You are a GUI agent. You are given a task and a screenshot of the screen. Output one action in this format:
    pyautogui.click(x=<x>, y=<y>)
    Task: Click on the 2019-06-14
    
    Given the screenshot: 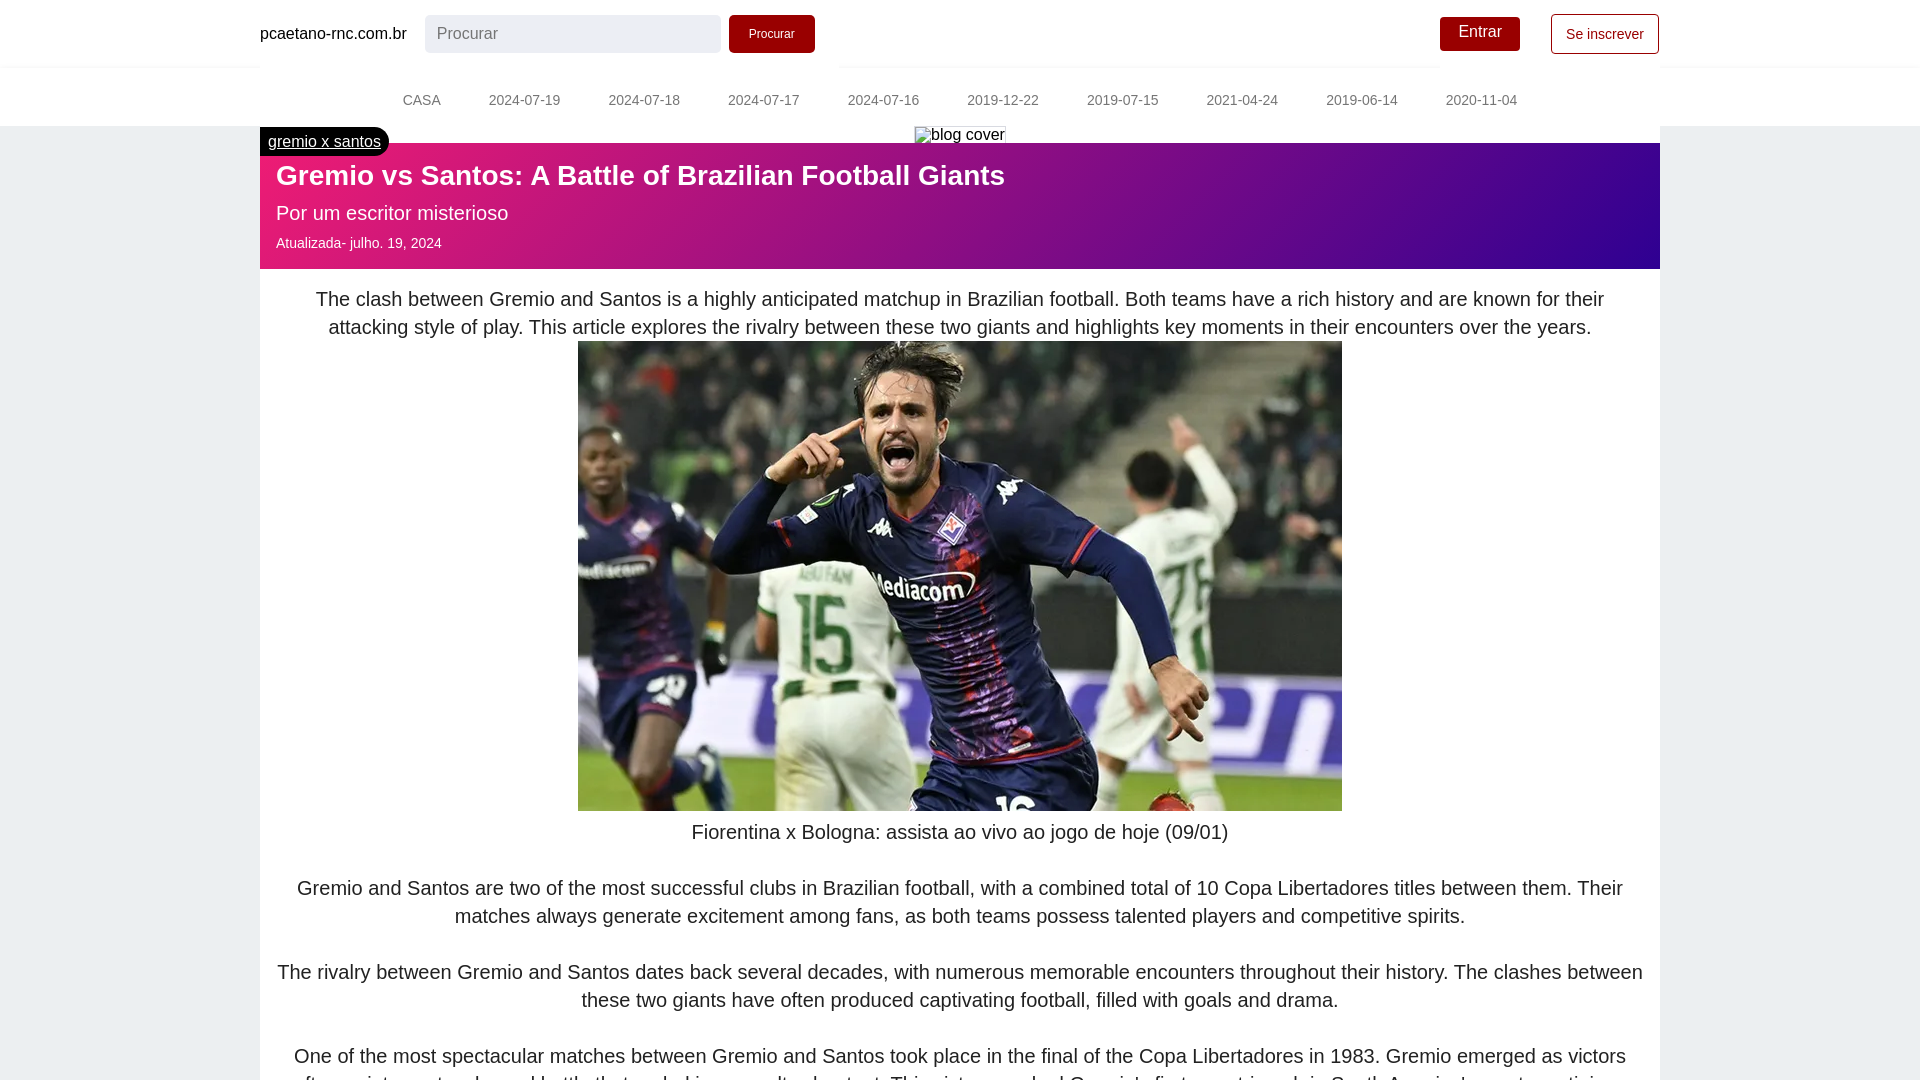 What is the action you would take?
    pyautogui.click(x=1362, y=102)
    